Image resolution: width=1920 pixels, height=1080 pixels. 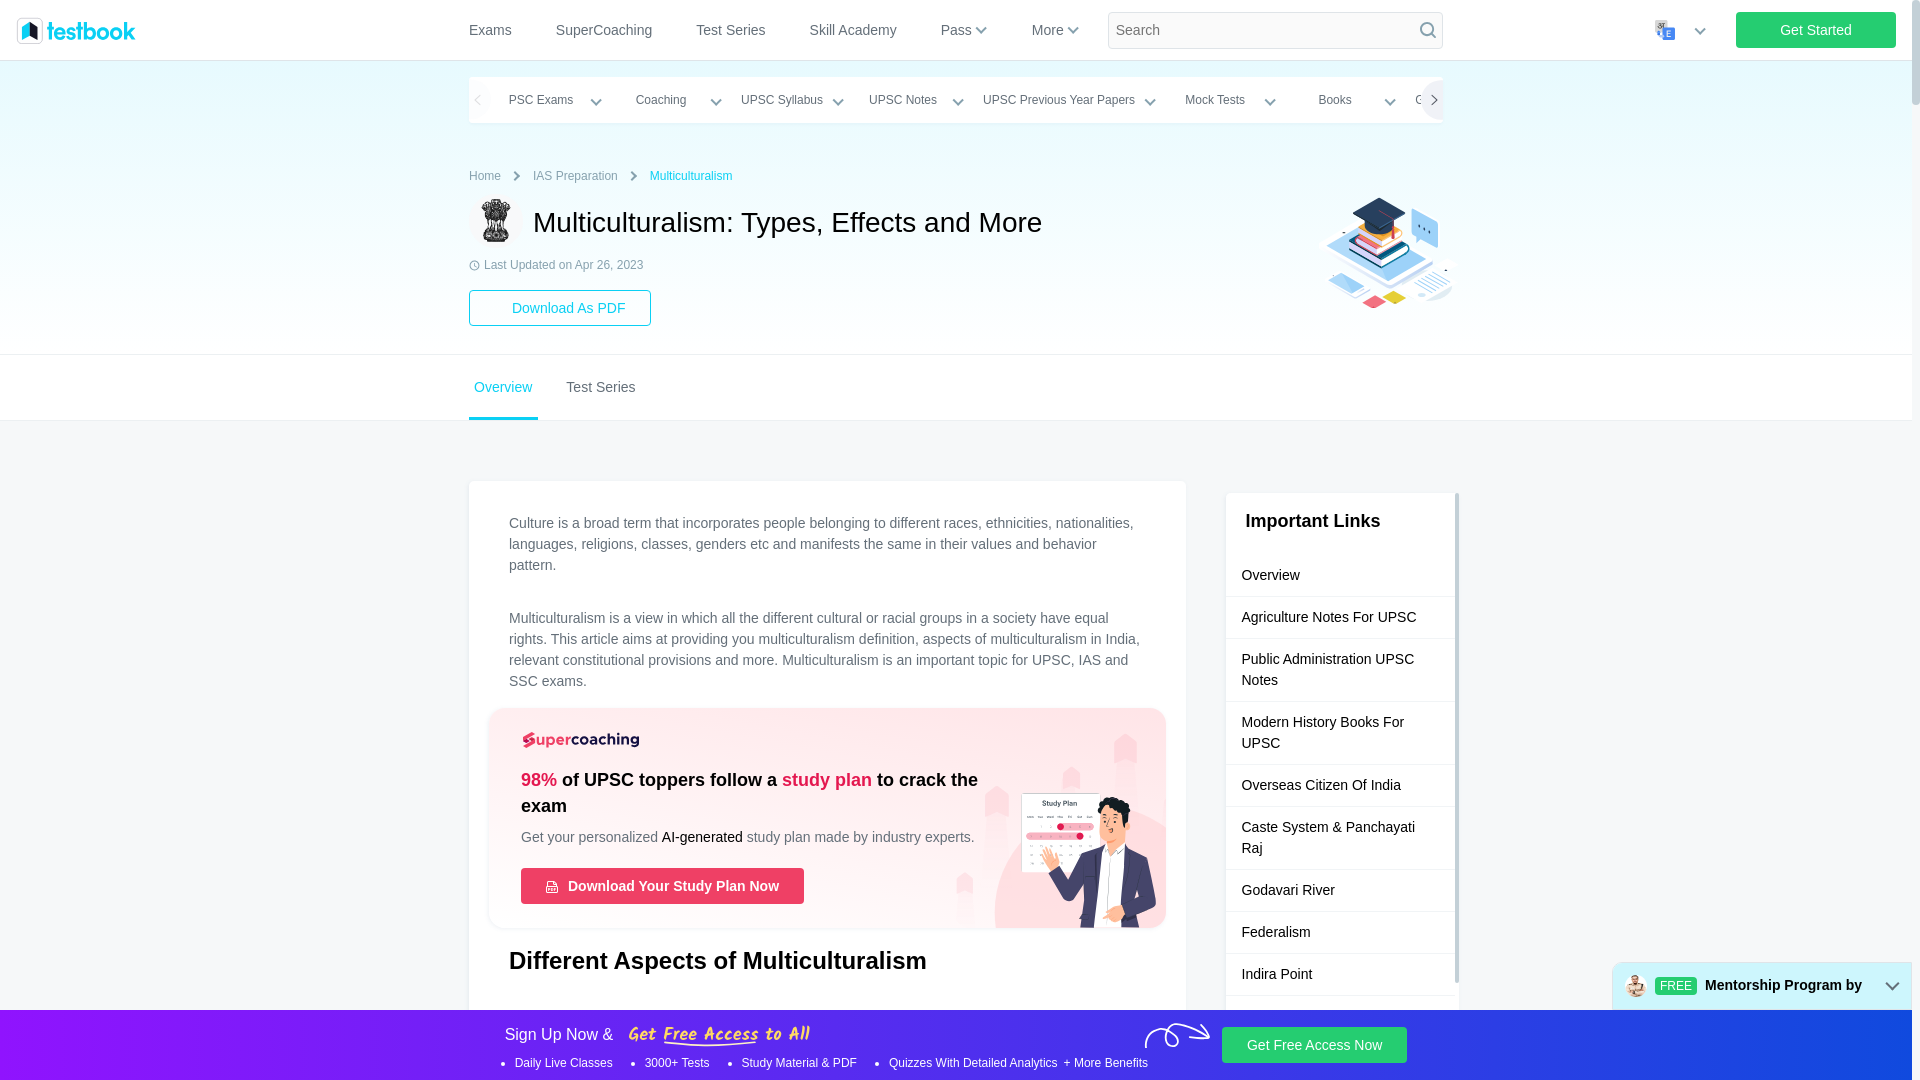 I want to click on Skill Academy, so click(x=854, y=30).